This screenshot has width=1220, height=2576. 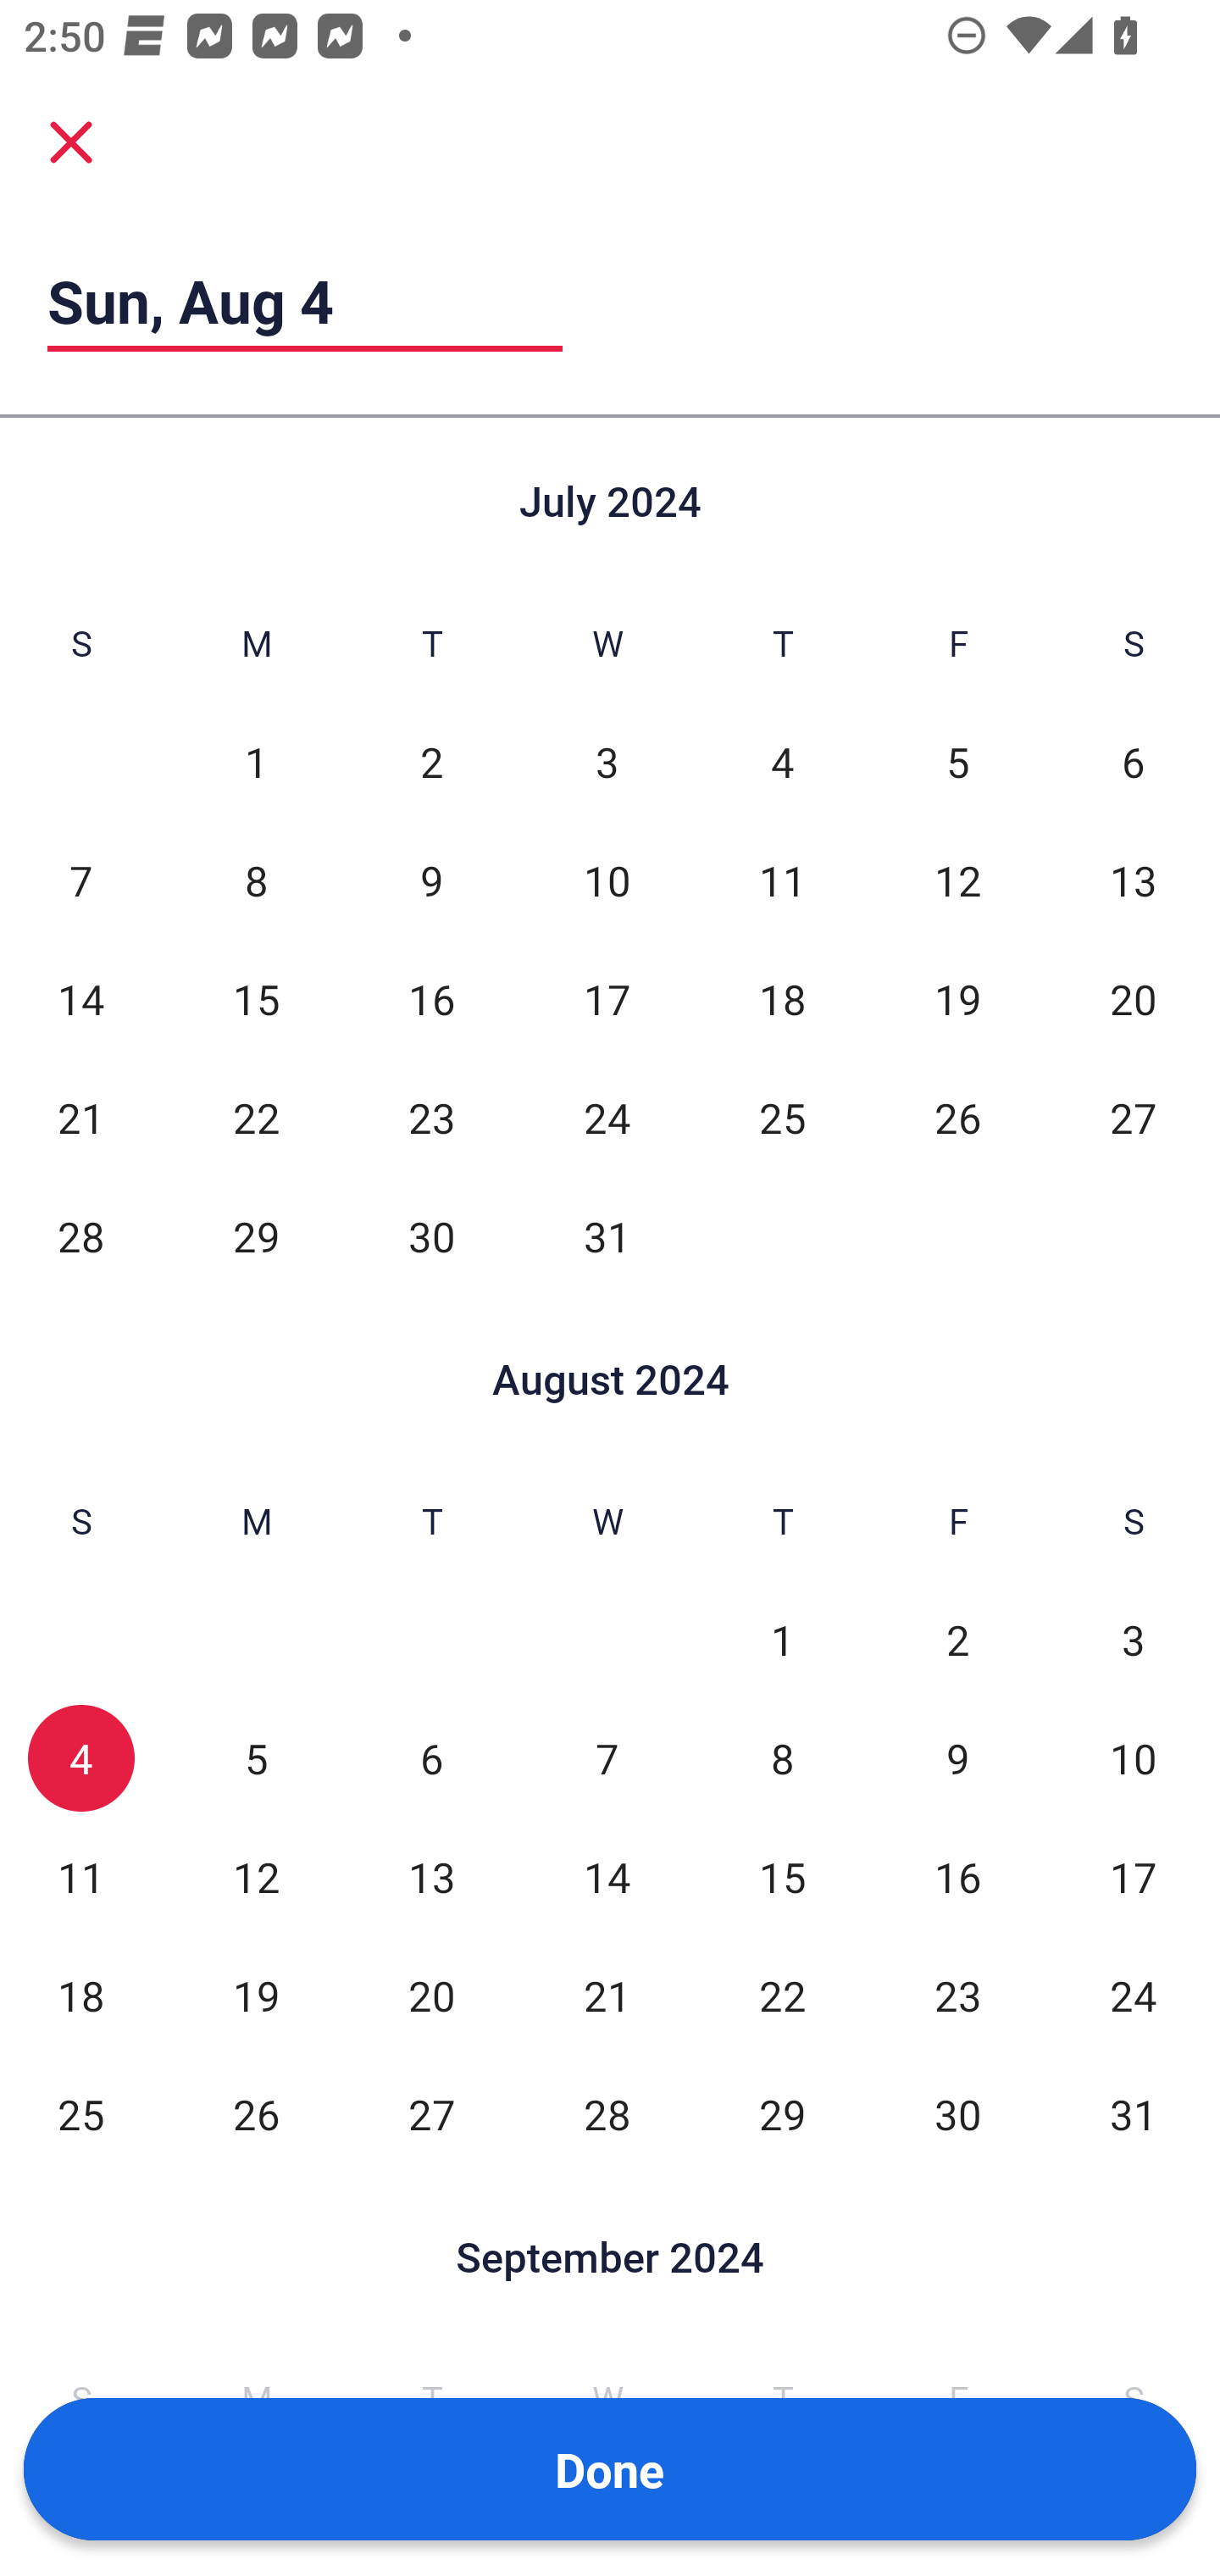 What do you see at coordinates (432, 1878) in the screenshot?
I see `13 Tue, Aug 13, Not Selected` at bounding box center [432, 1878].